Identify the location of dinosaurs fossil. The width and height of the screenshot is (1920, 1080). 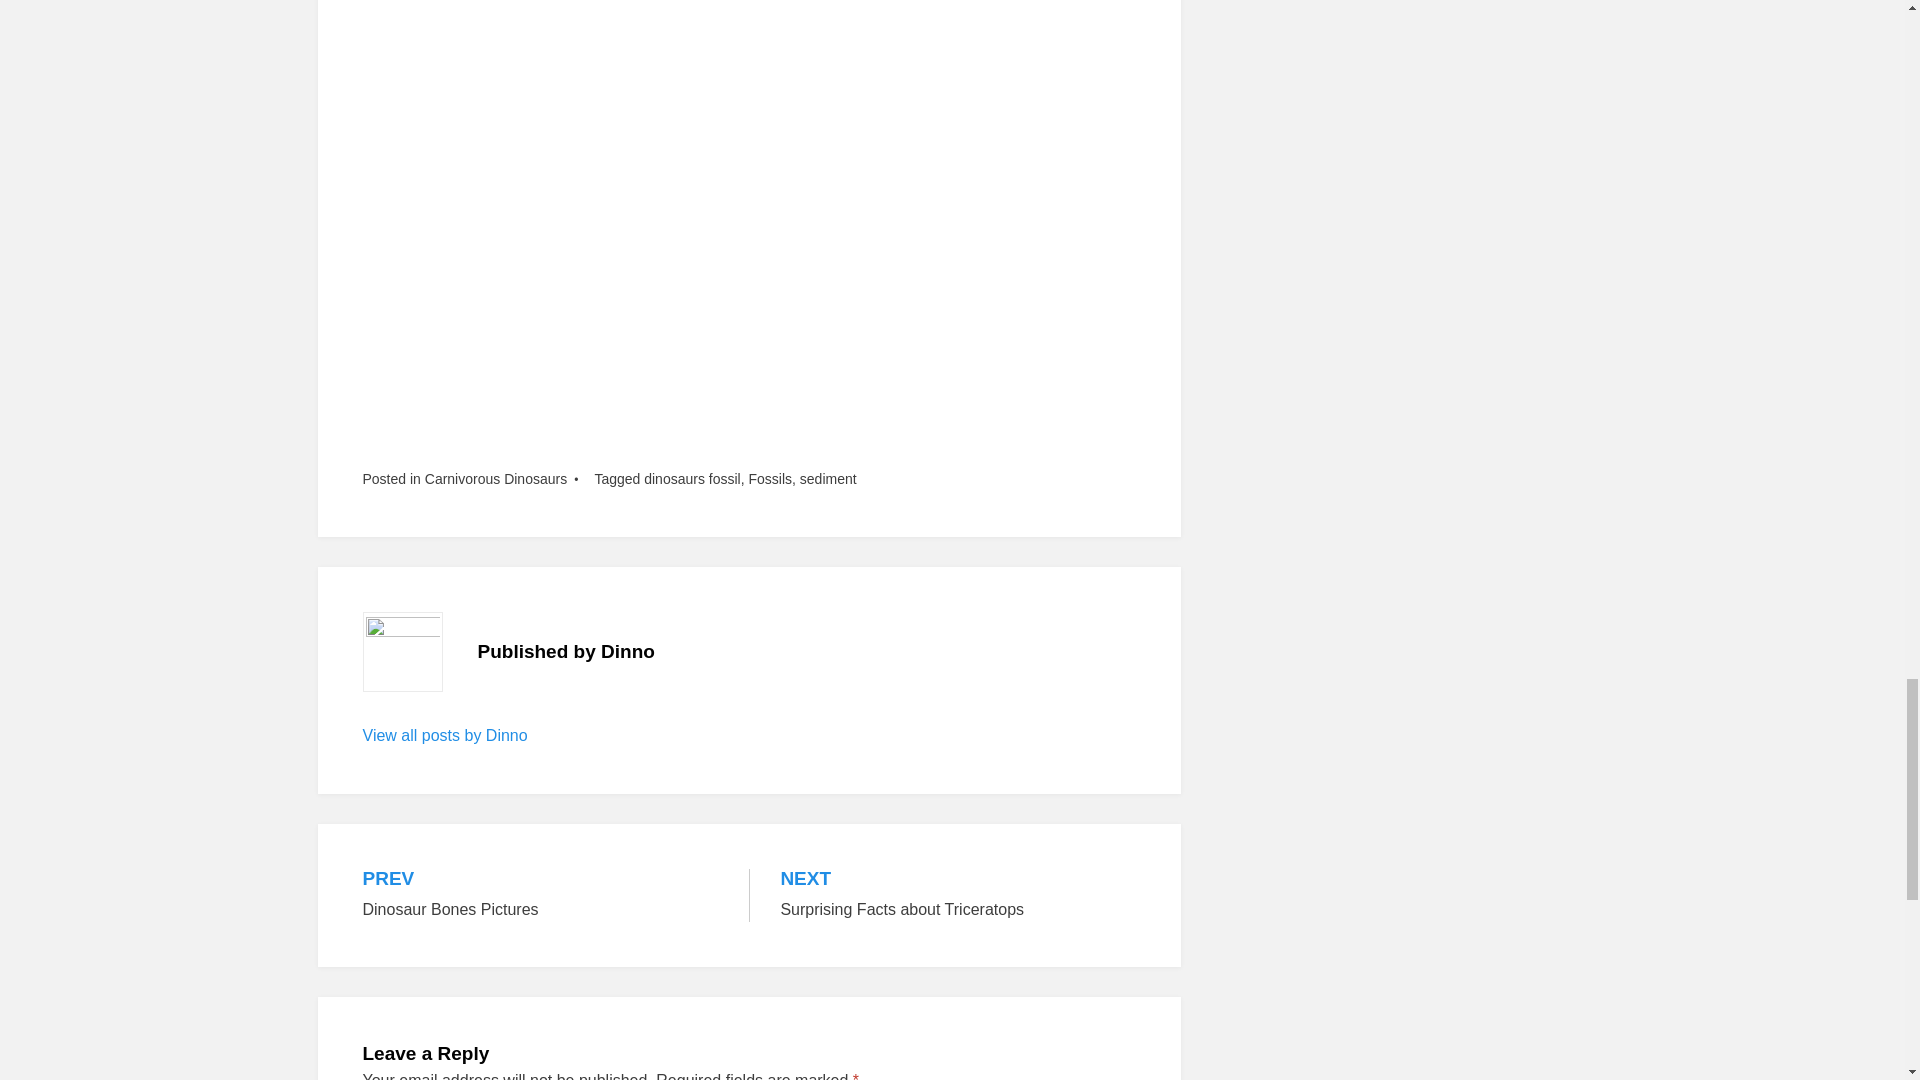
(692, 478).